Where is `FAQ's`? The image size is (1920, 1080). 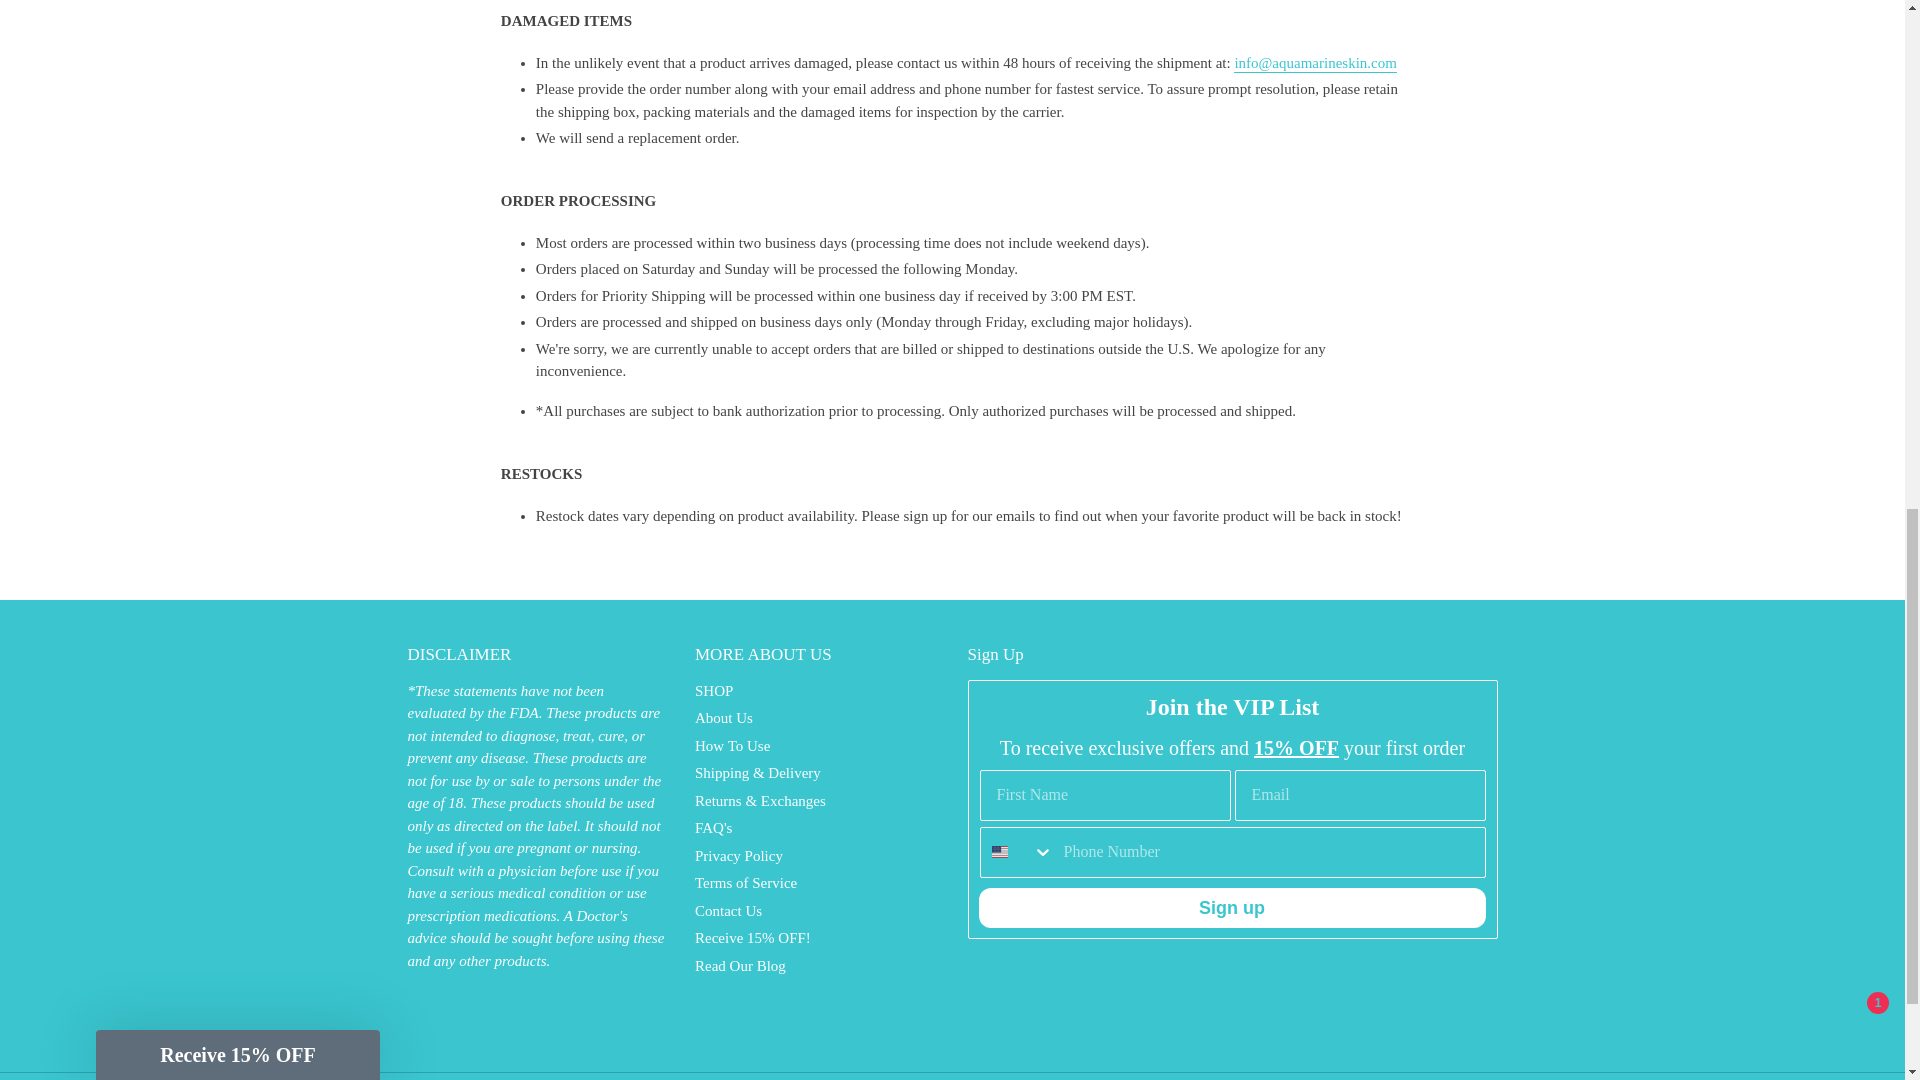 FAQ's is located at coordinates (713, 827).